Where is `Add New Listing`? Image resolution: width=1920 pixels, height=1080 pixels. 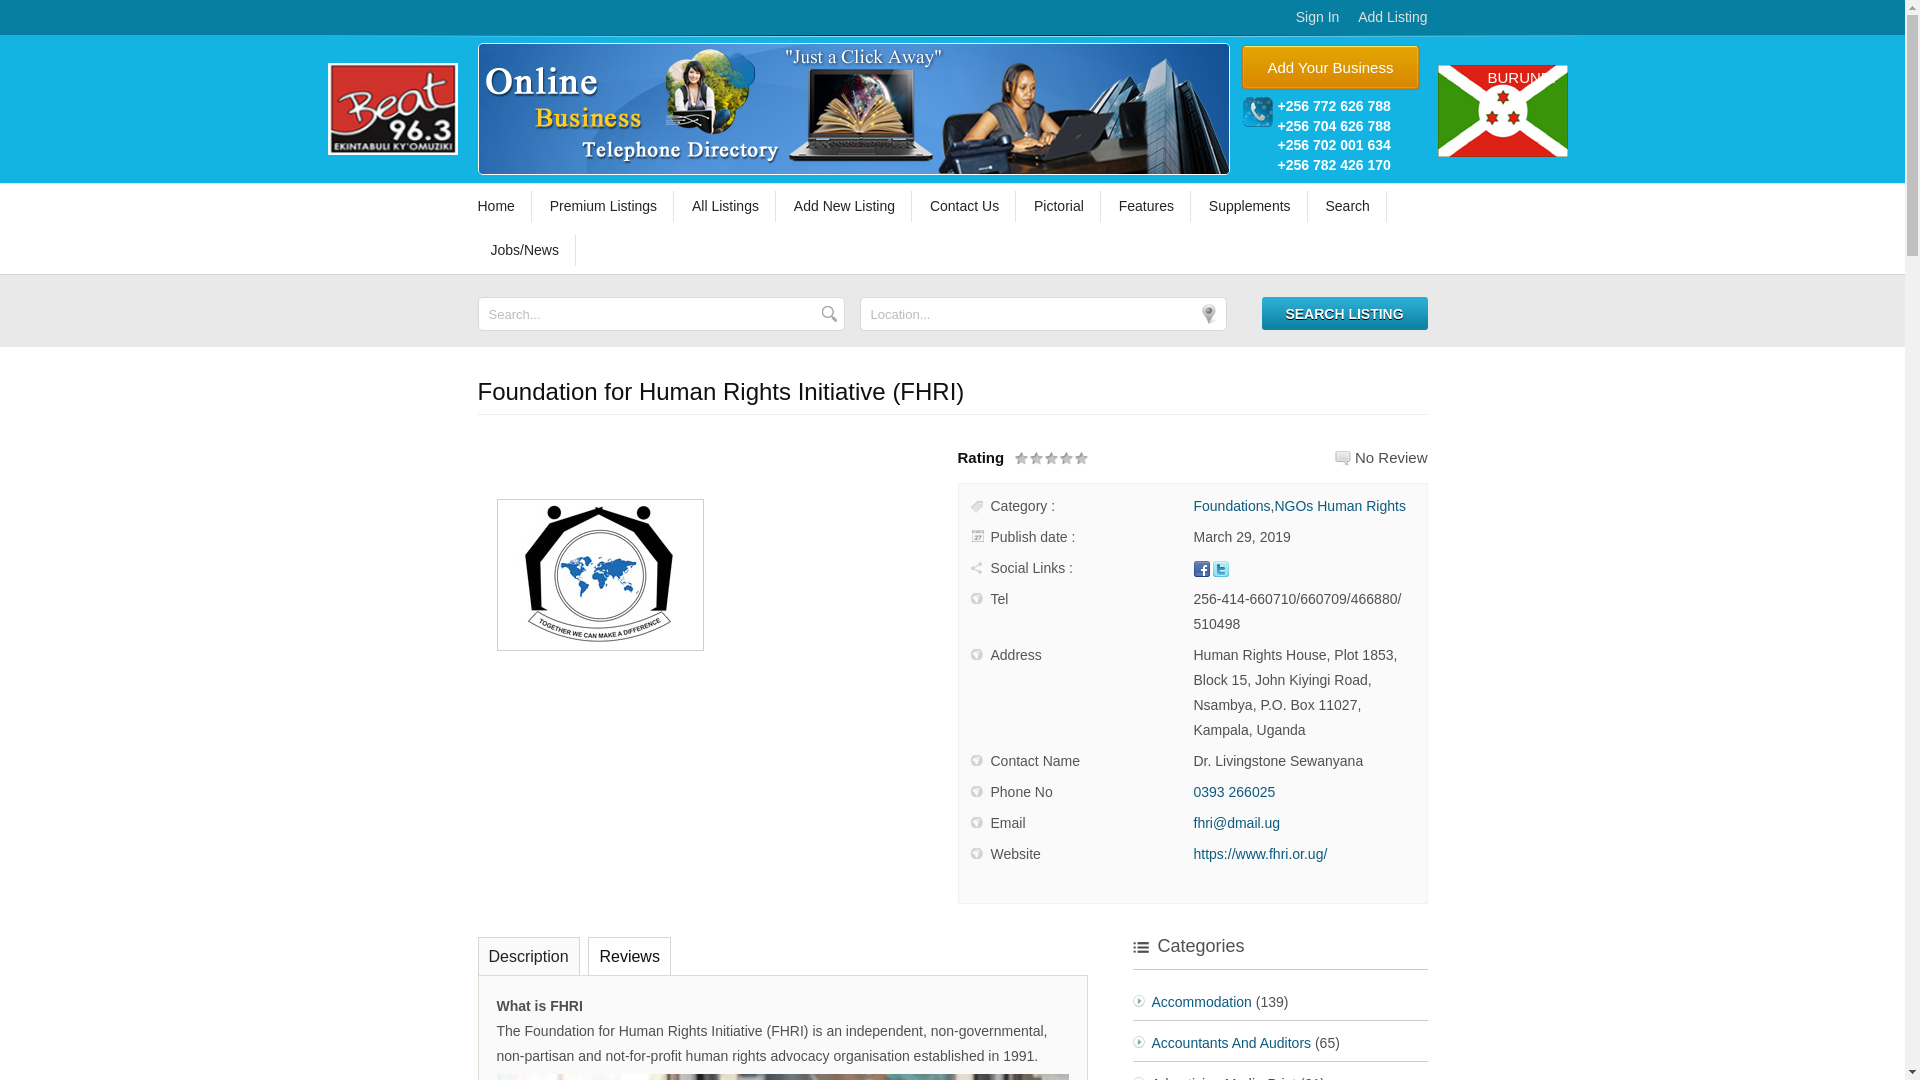
Add New Listing is located at coordinates (847, 206).